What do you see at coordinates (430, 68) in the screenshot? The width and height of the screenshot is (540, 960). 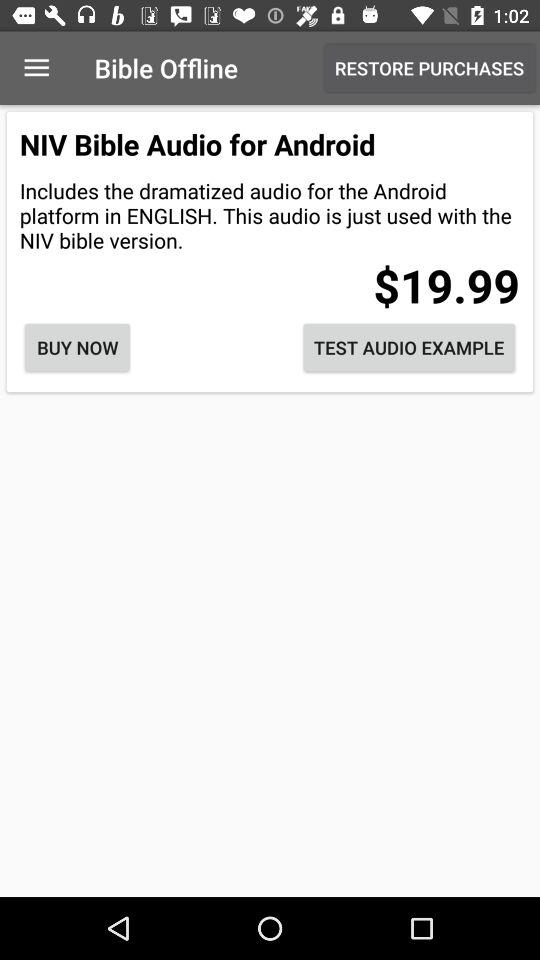 I see `click item next to the bible offline item` at bounding box center [430, 68].